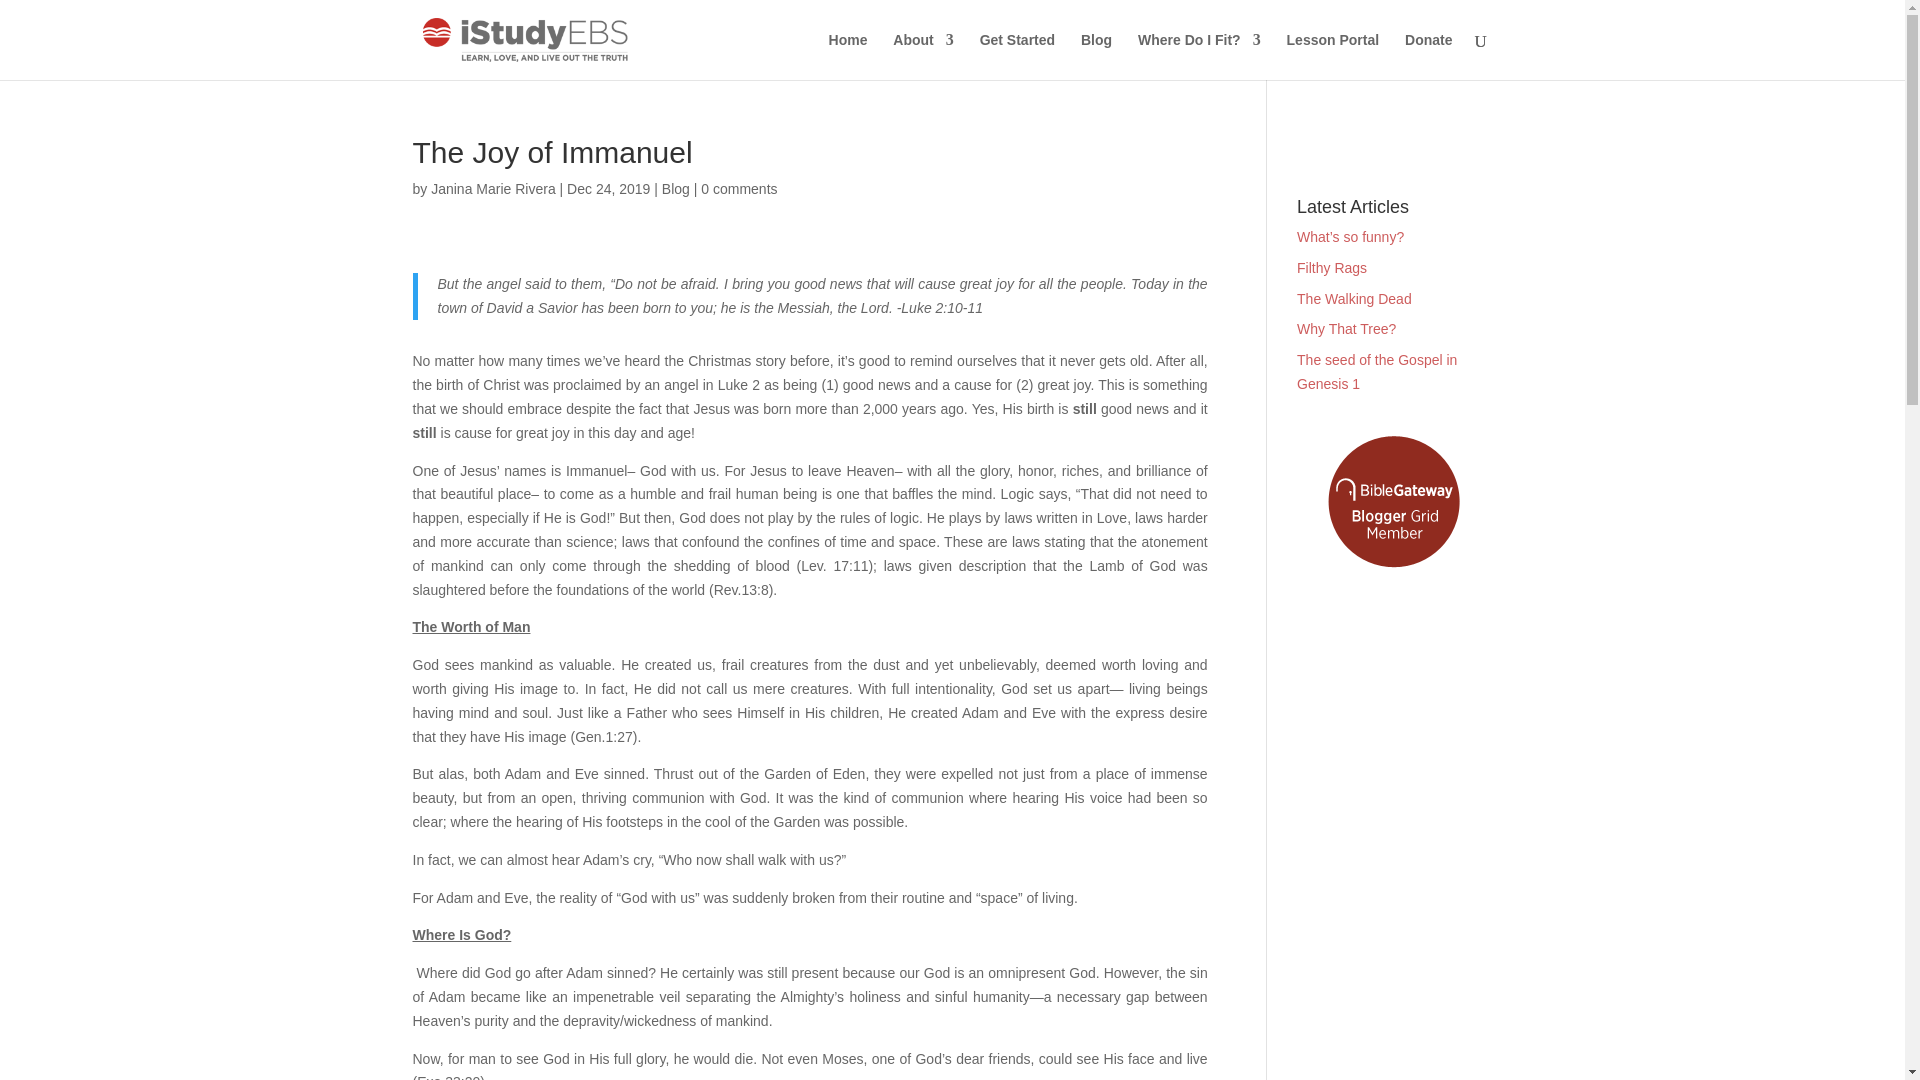 The height and width of the screenshot is (1080, 1920). What do you see at coordinates (1332, 268) in the screenshot?
I see `Filthy Rags` at bounding box center [1332, 268].